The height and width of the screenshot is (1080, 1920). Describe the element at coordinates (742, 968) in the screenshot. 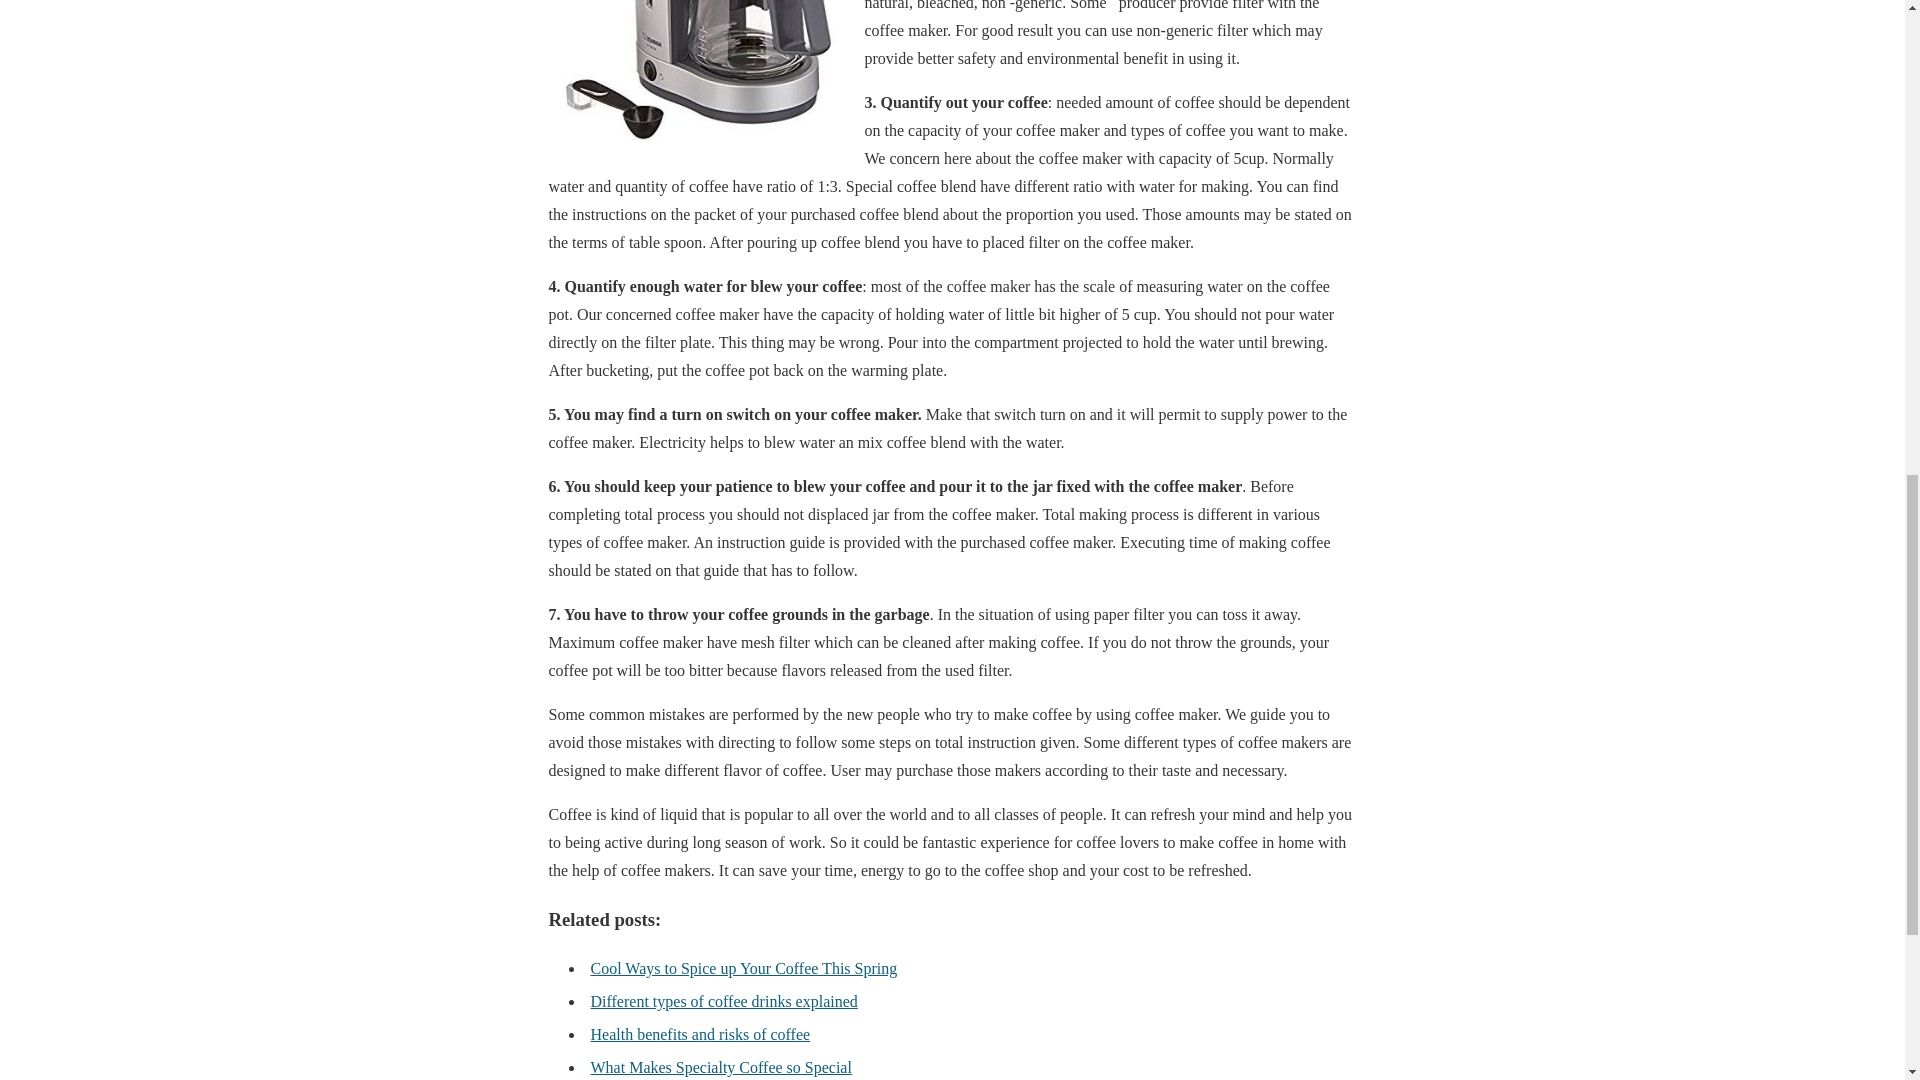

I see `Cool Ways to Spice up Your Coffee This Spring` at that location.